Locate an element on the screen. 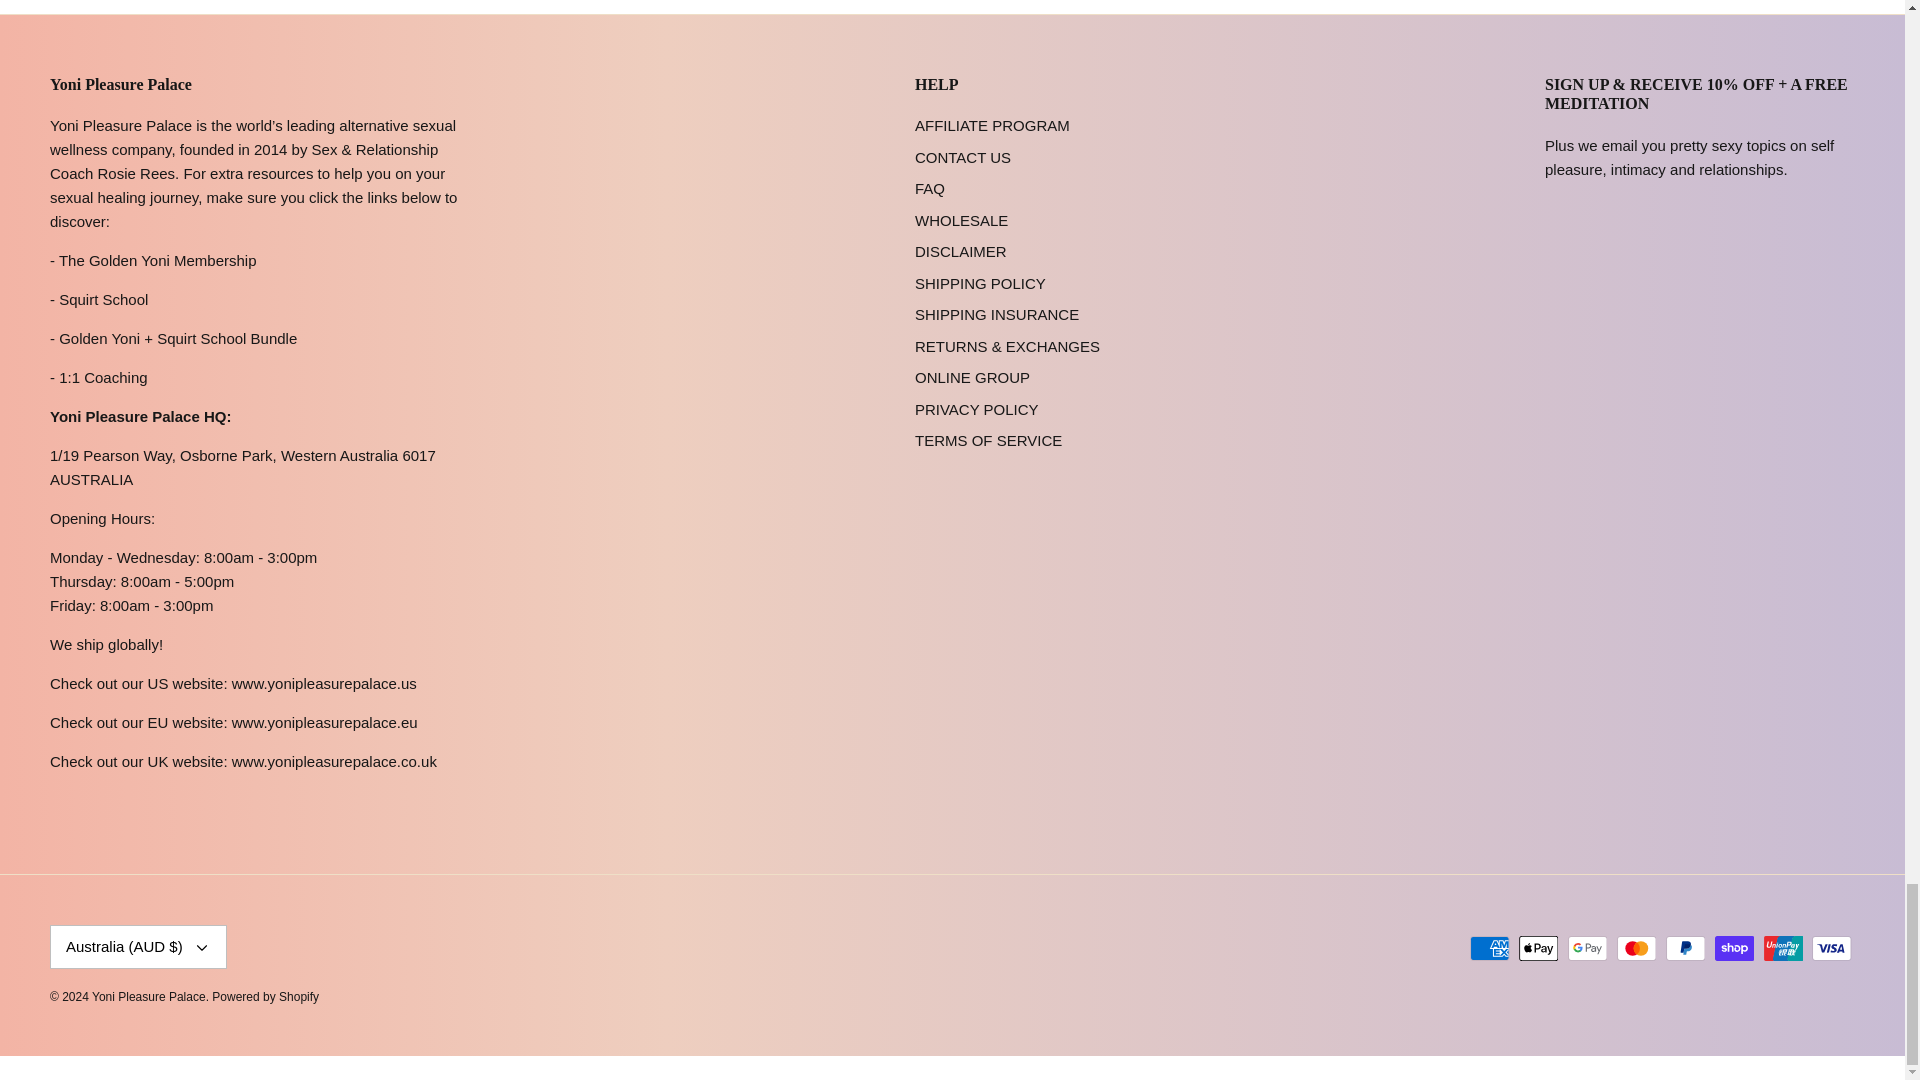  Union Pay is located at coordinates (1783, 948).